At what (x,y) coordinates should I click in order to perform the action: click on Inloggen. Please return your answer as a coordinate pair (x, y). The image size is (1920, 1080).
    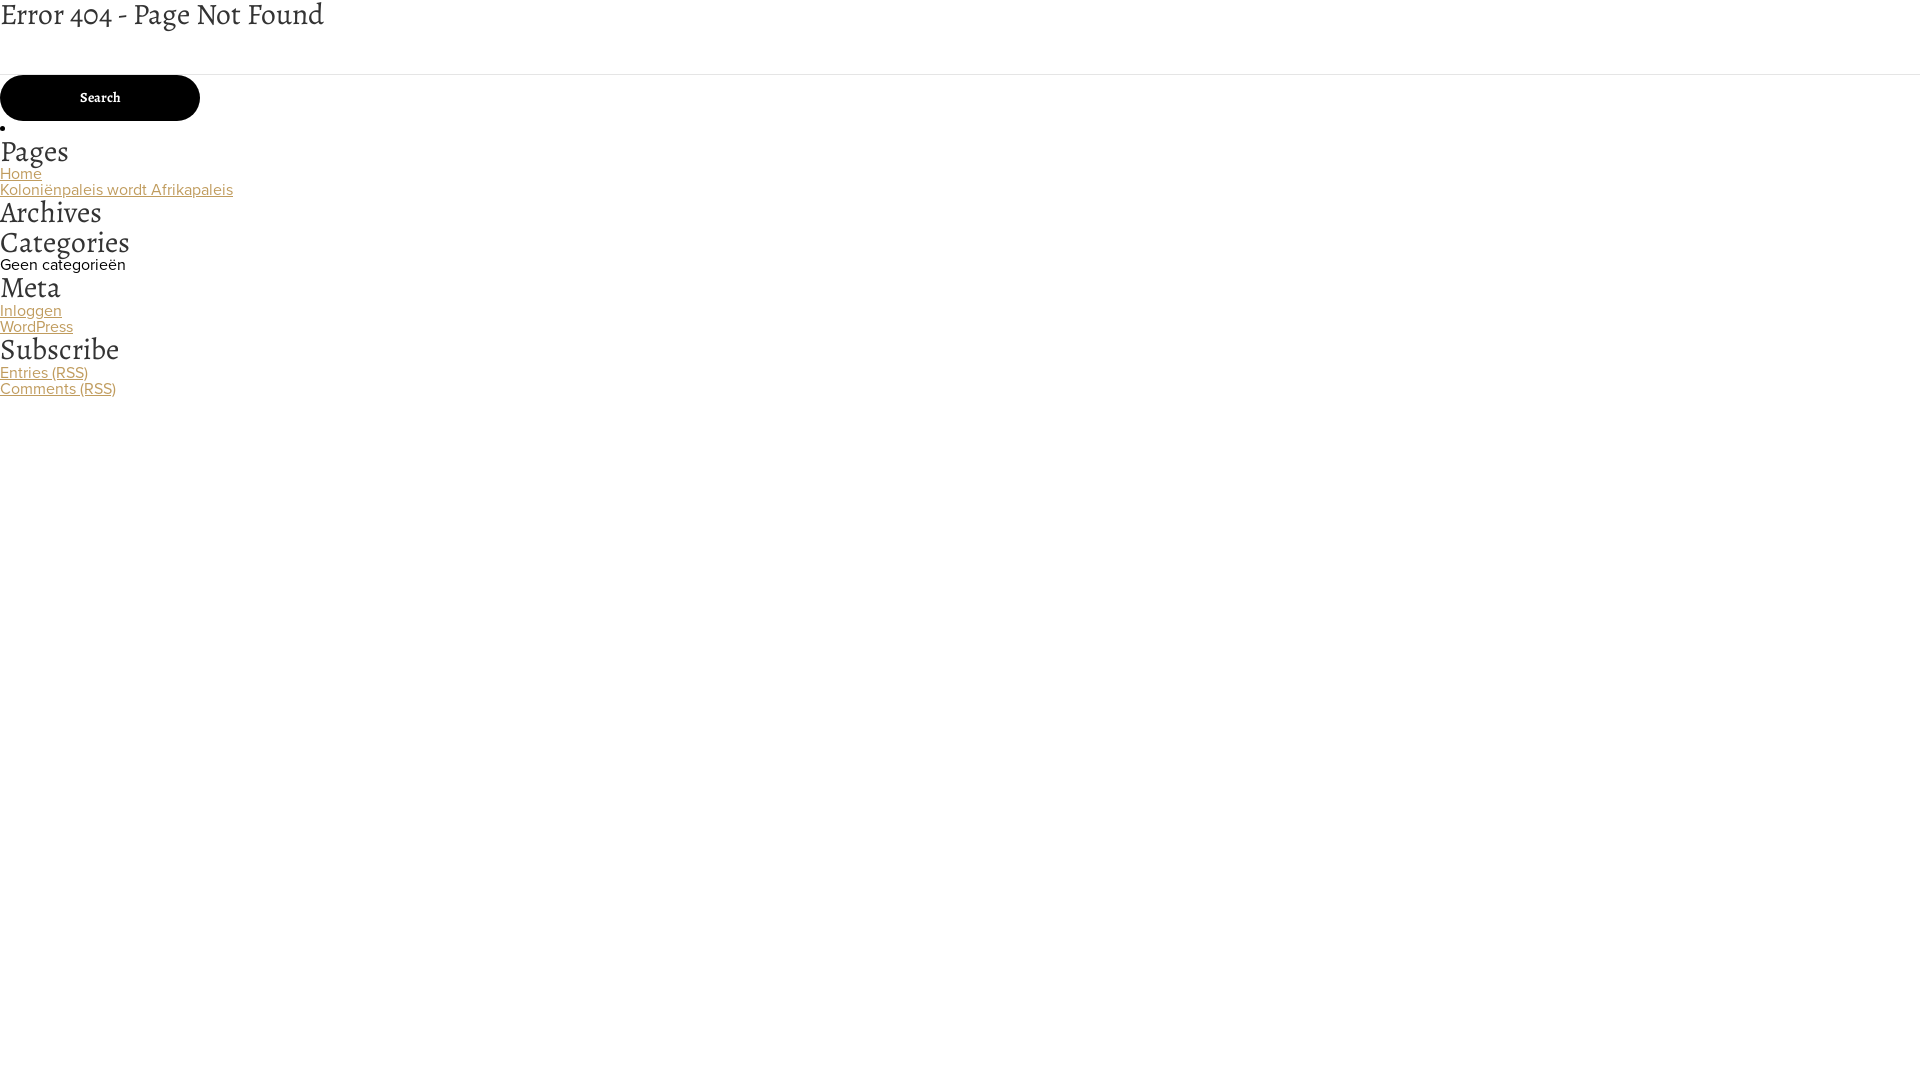
    Looking at the image, I should click on (31, 311).